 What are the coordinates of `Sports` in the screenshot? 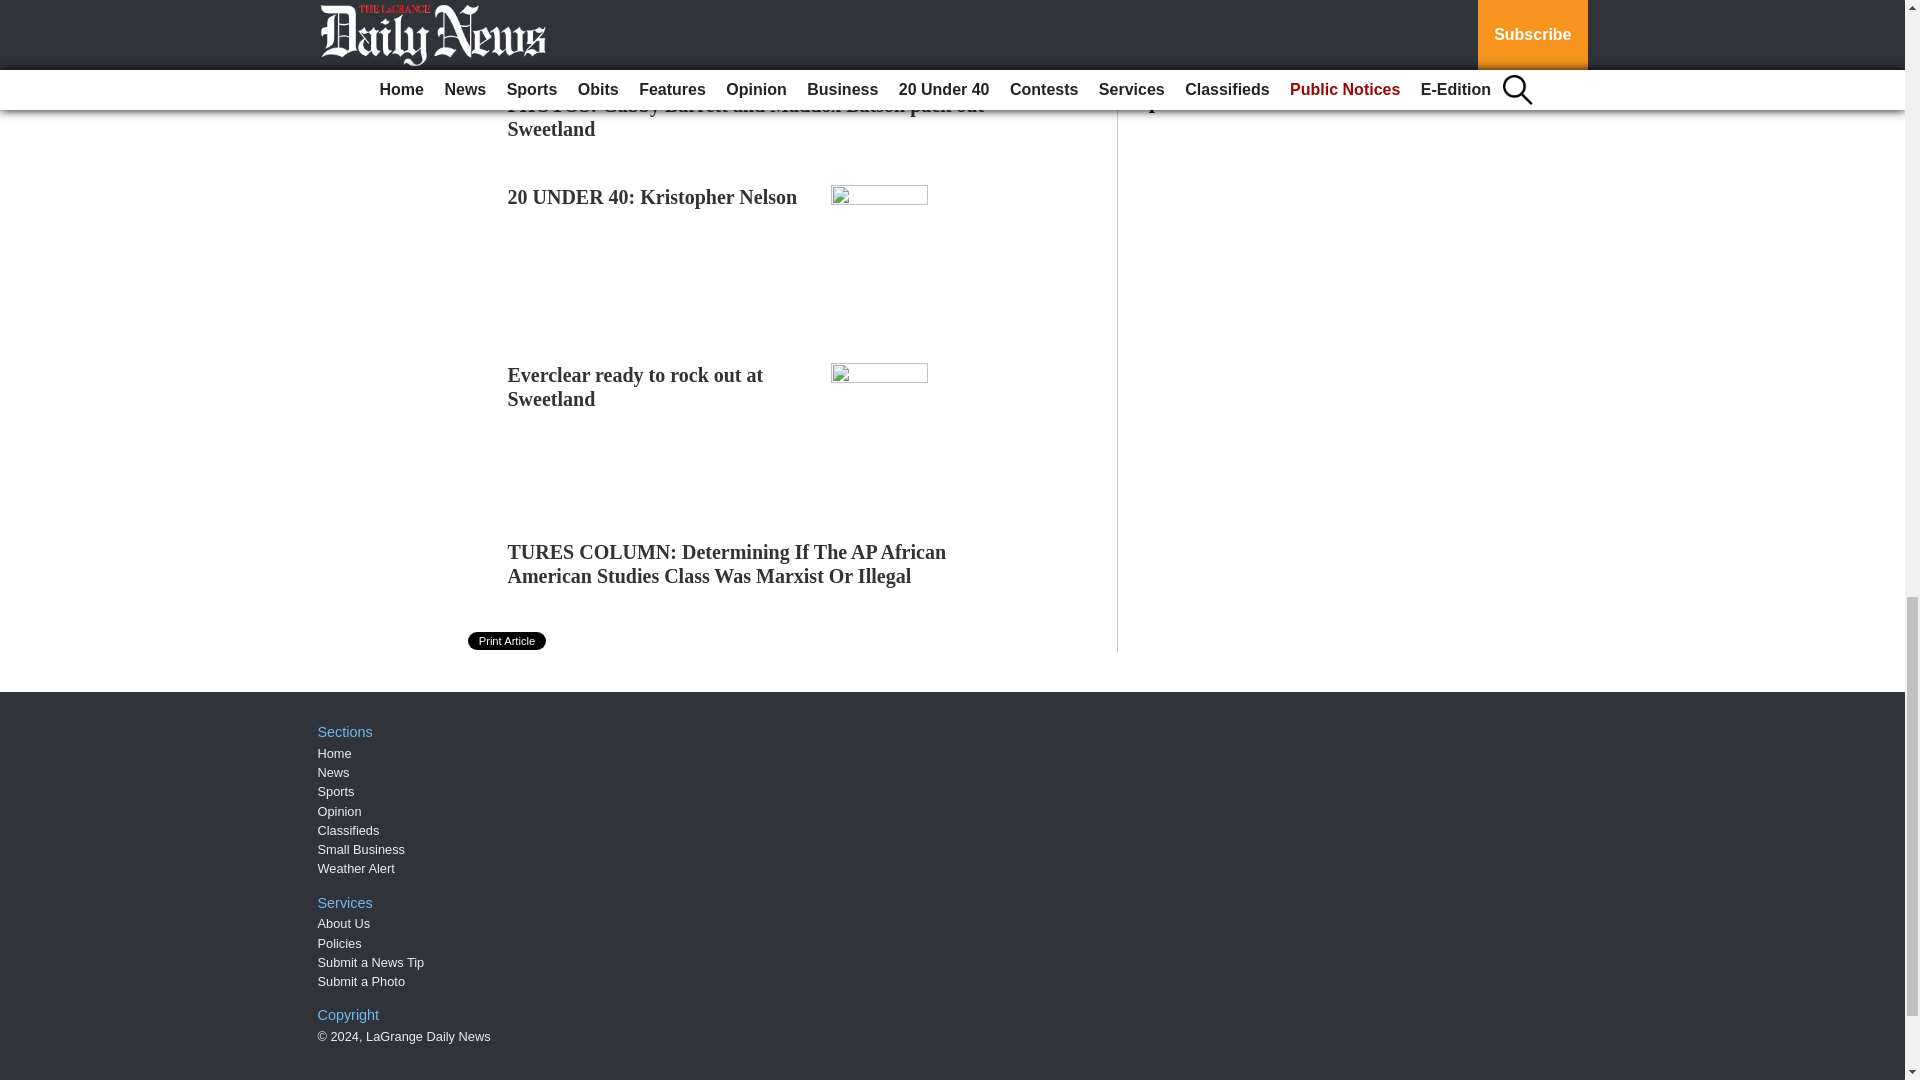 It's located at (336, 792).